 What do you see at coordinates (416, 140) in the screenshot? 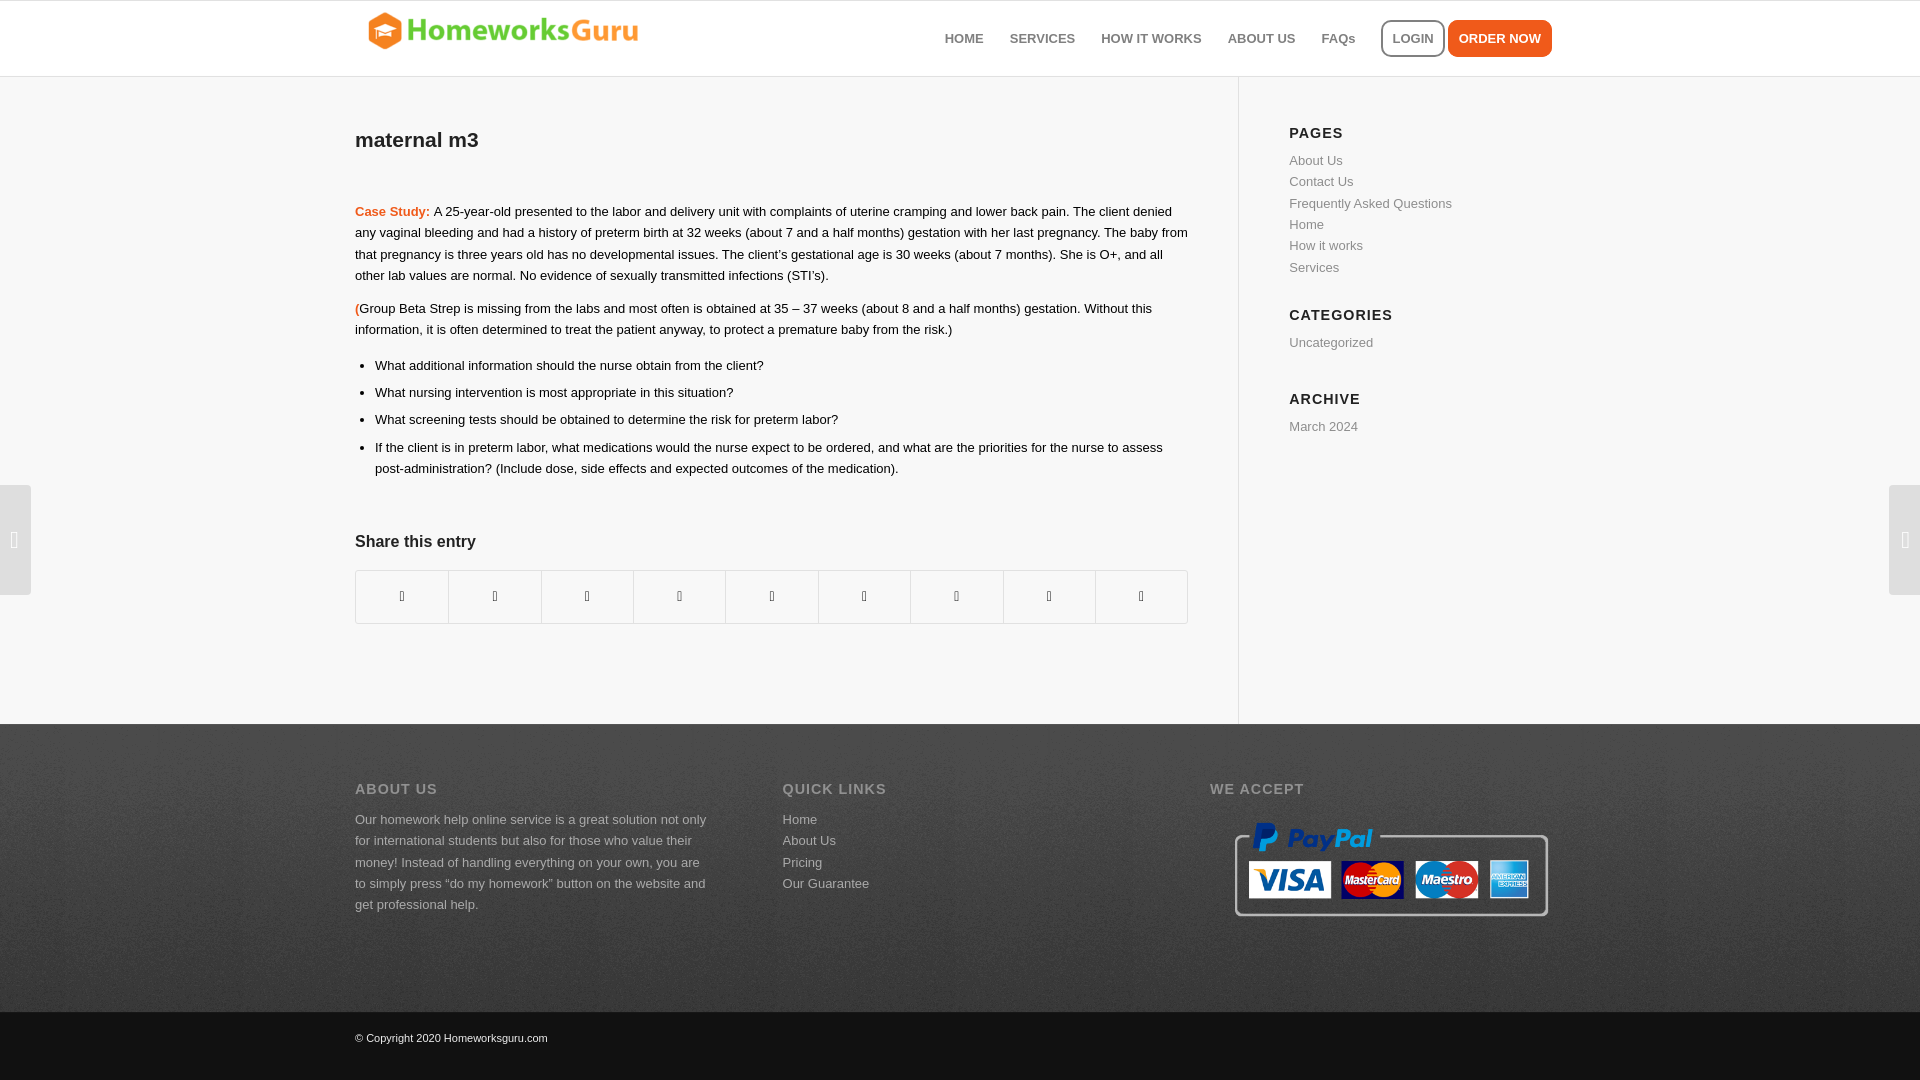
I see `Permanent Link: maternal m3` at bounding box center [416, 140].